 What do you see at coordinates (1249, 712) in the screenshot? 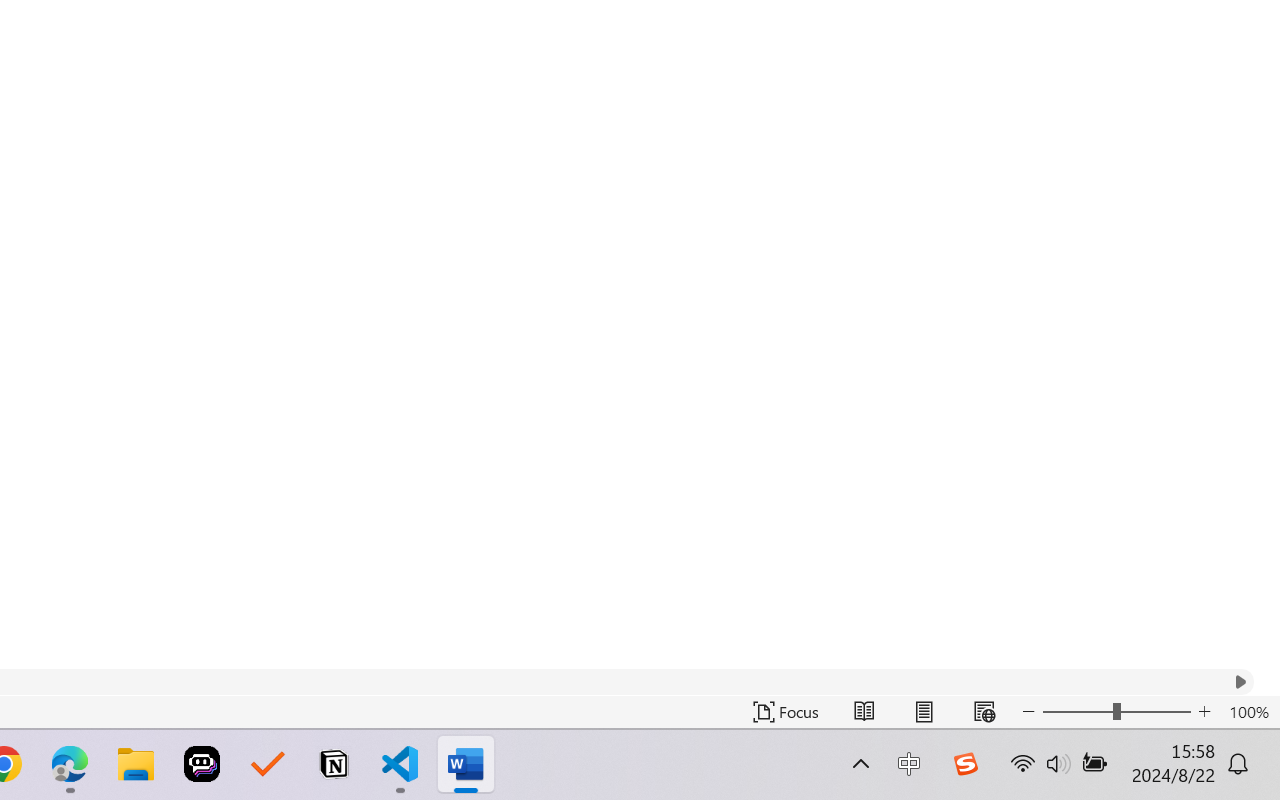
I see `Zoom 100%` at bounding box center [1249, 712].